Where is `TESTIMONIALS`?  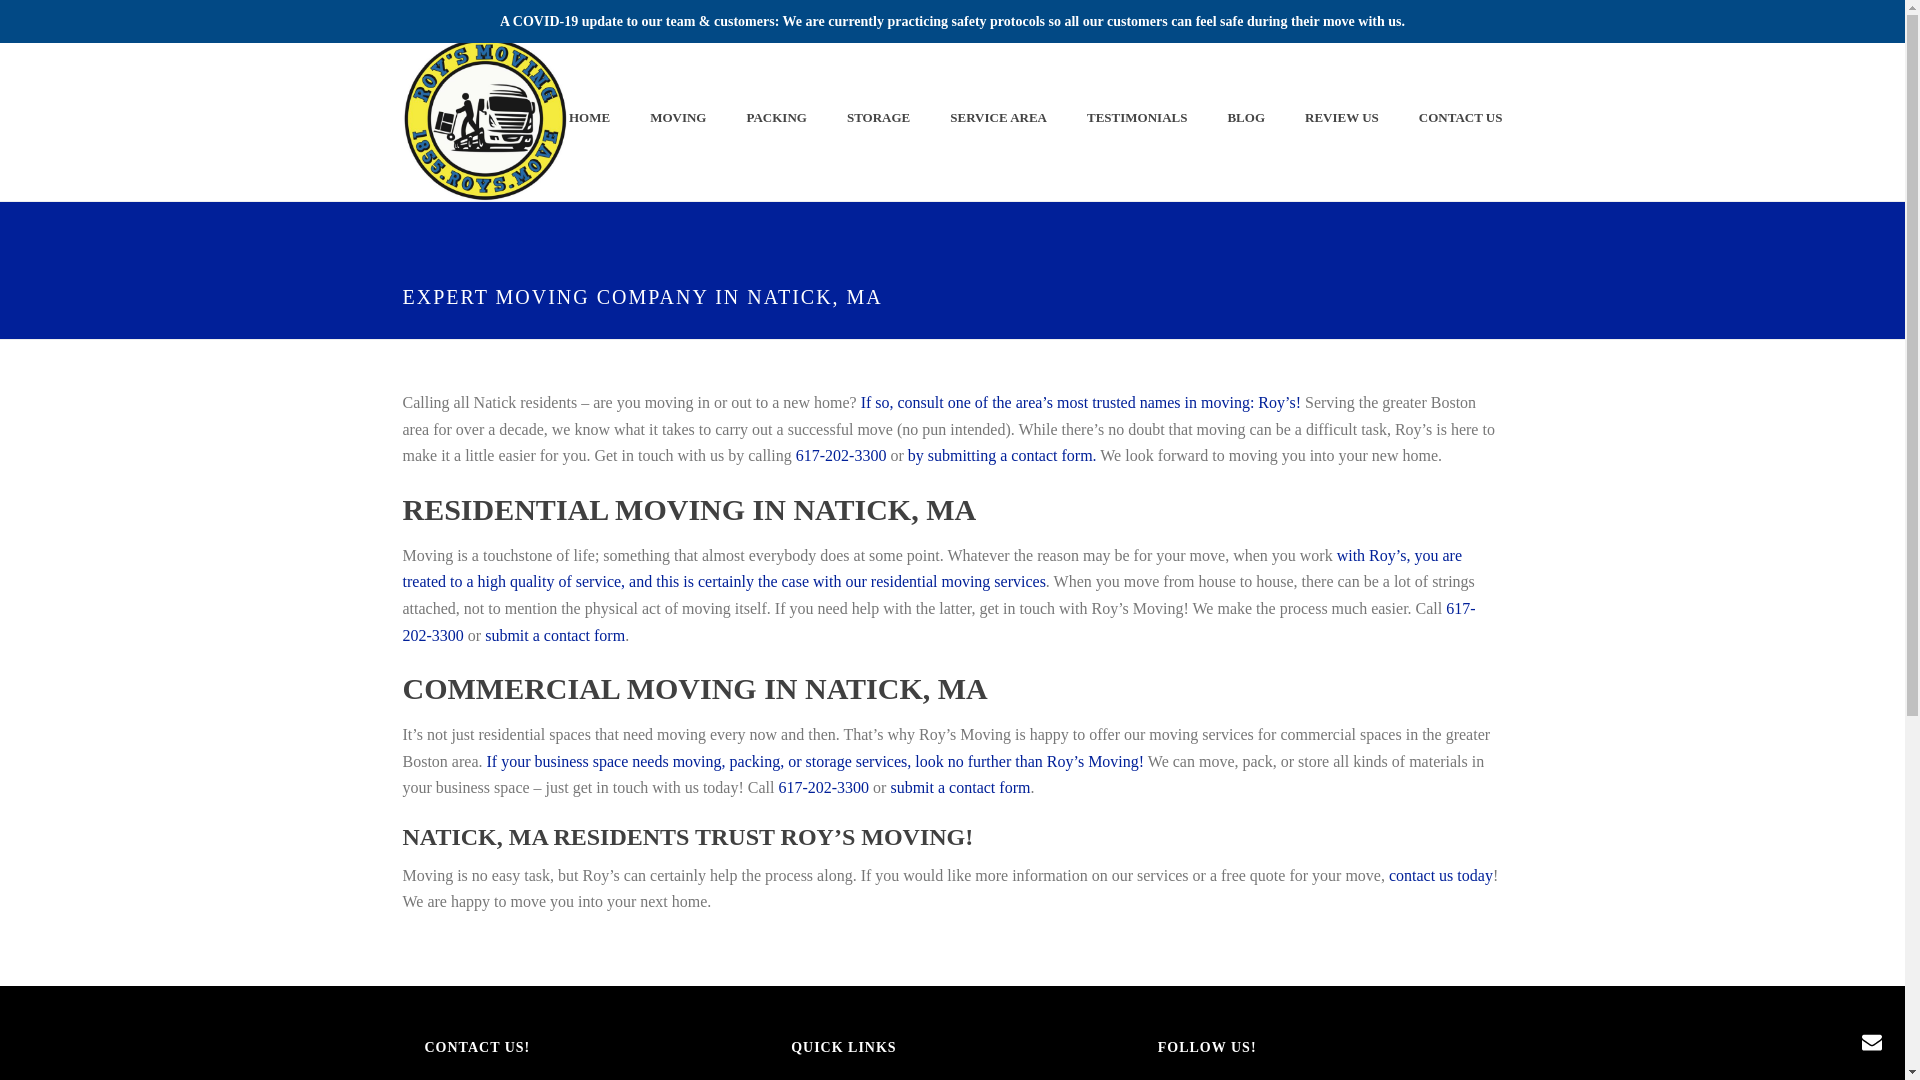 TESTIMONIALS is located at coordinates (1137, 118).